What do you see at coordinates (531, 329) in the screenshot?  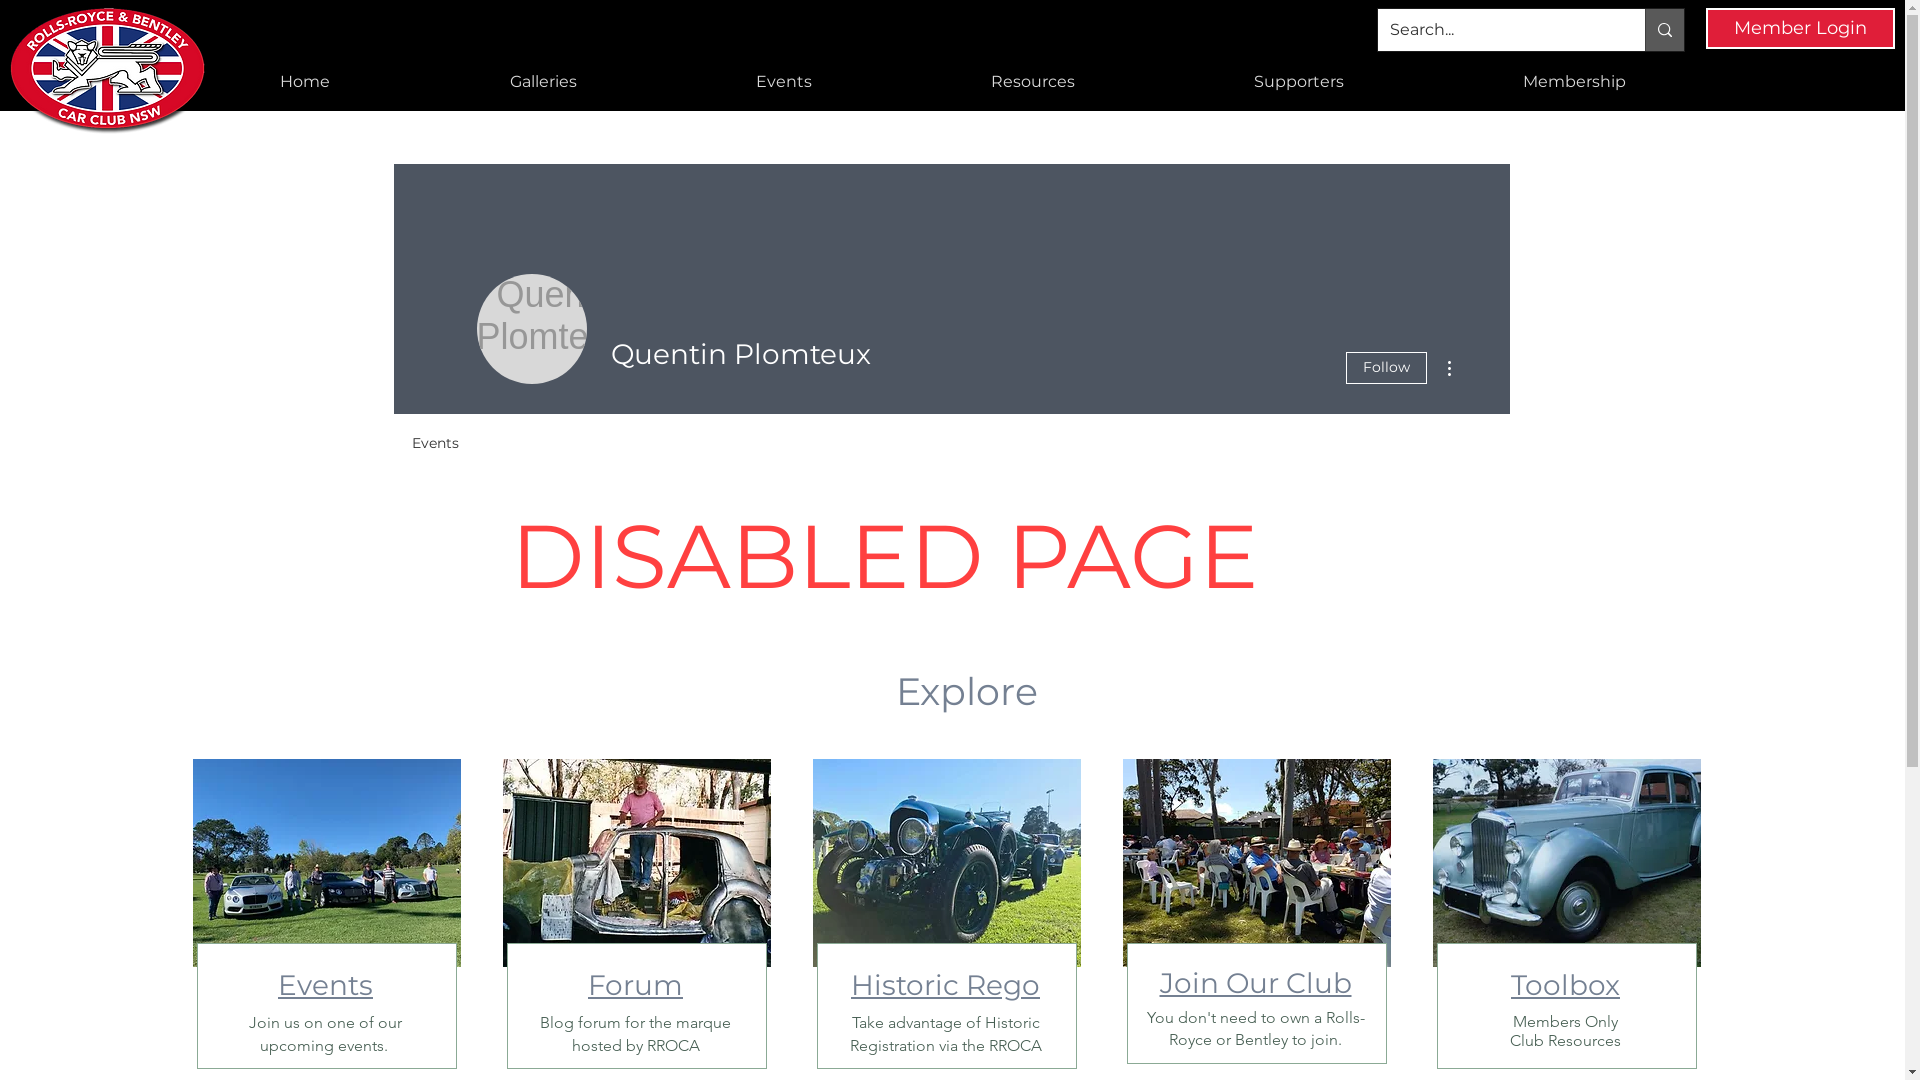 I see `Quentin Plomteux` at bounding box center [531, 329].